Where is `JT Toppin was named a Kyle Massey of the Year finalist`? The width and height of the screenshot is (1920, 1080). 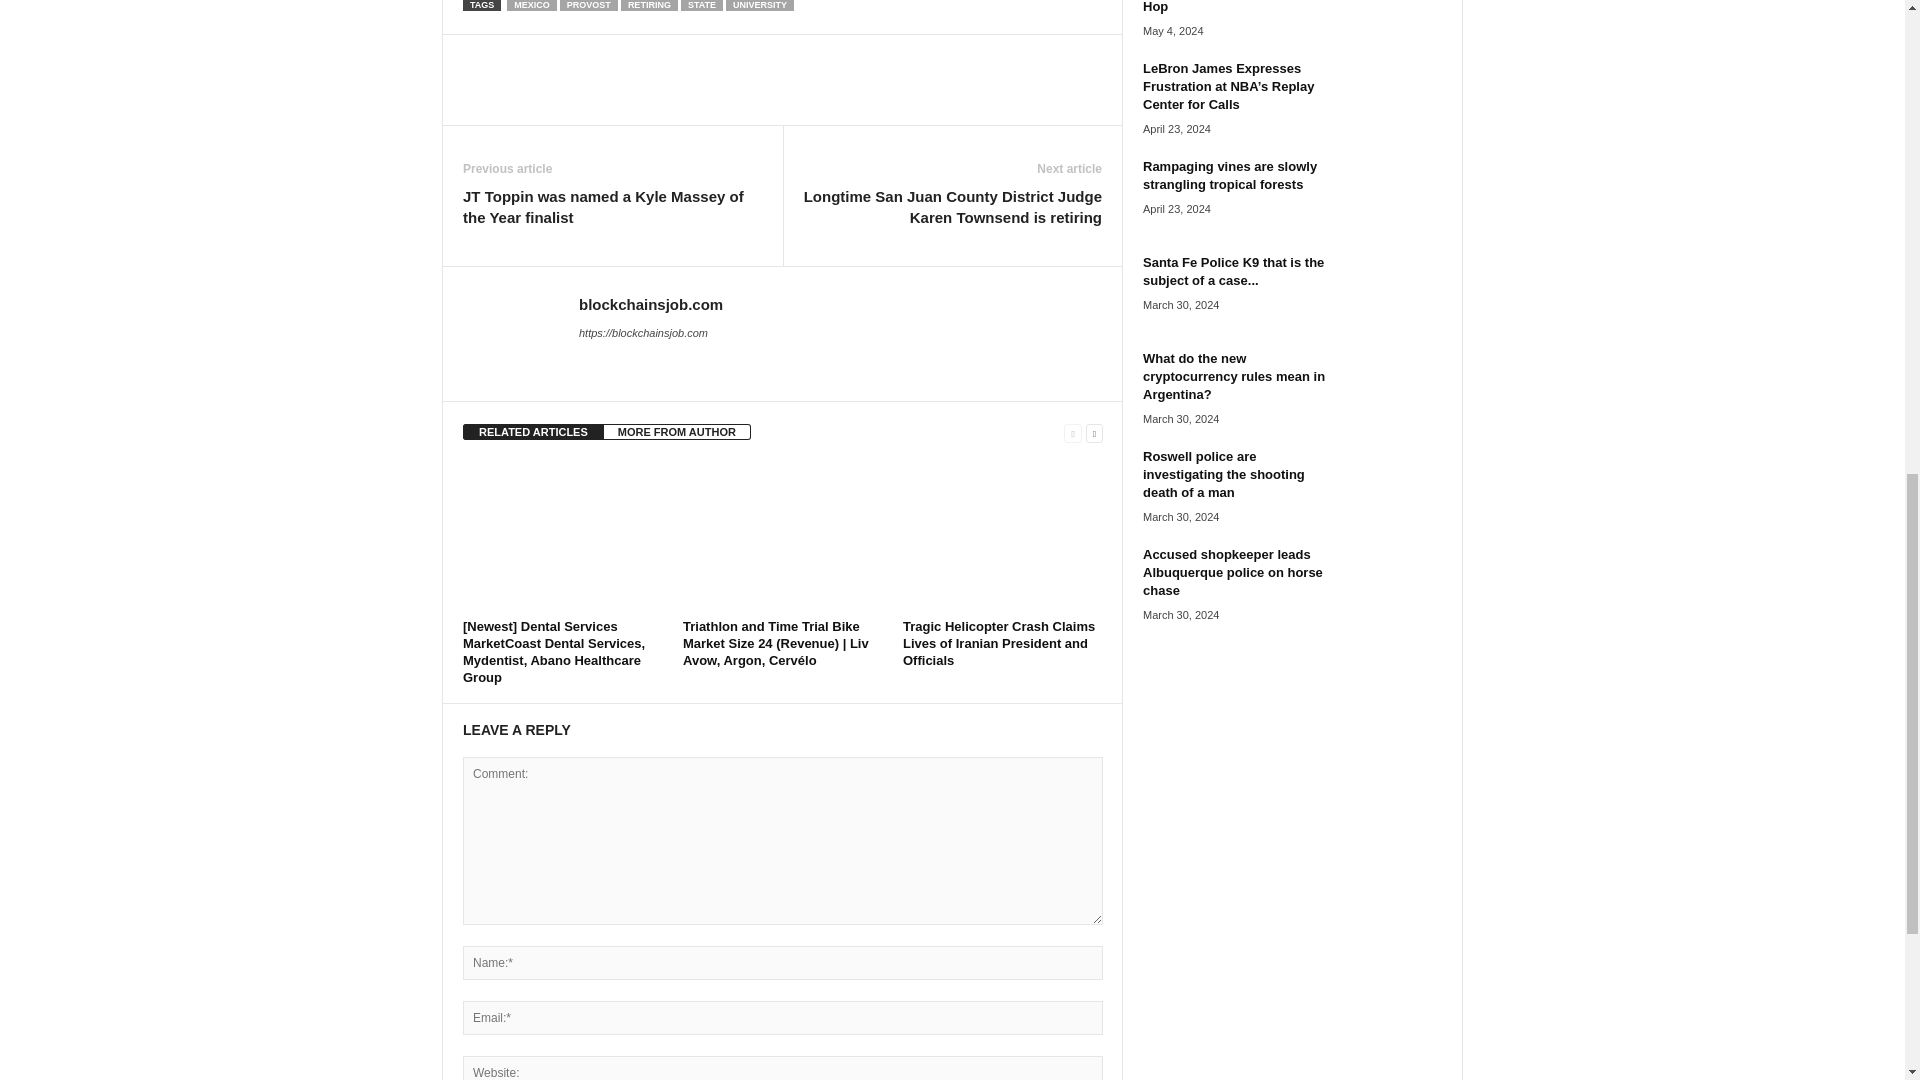
JT Toppin was named a Kyle Massey of the Year finalist is located at coordinates (612, 206).